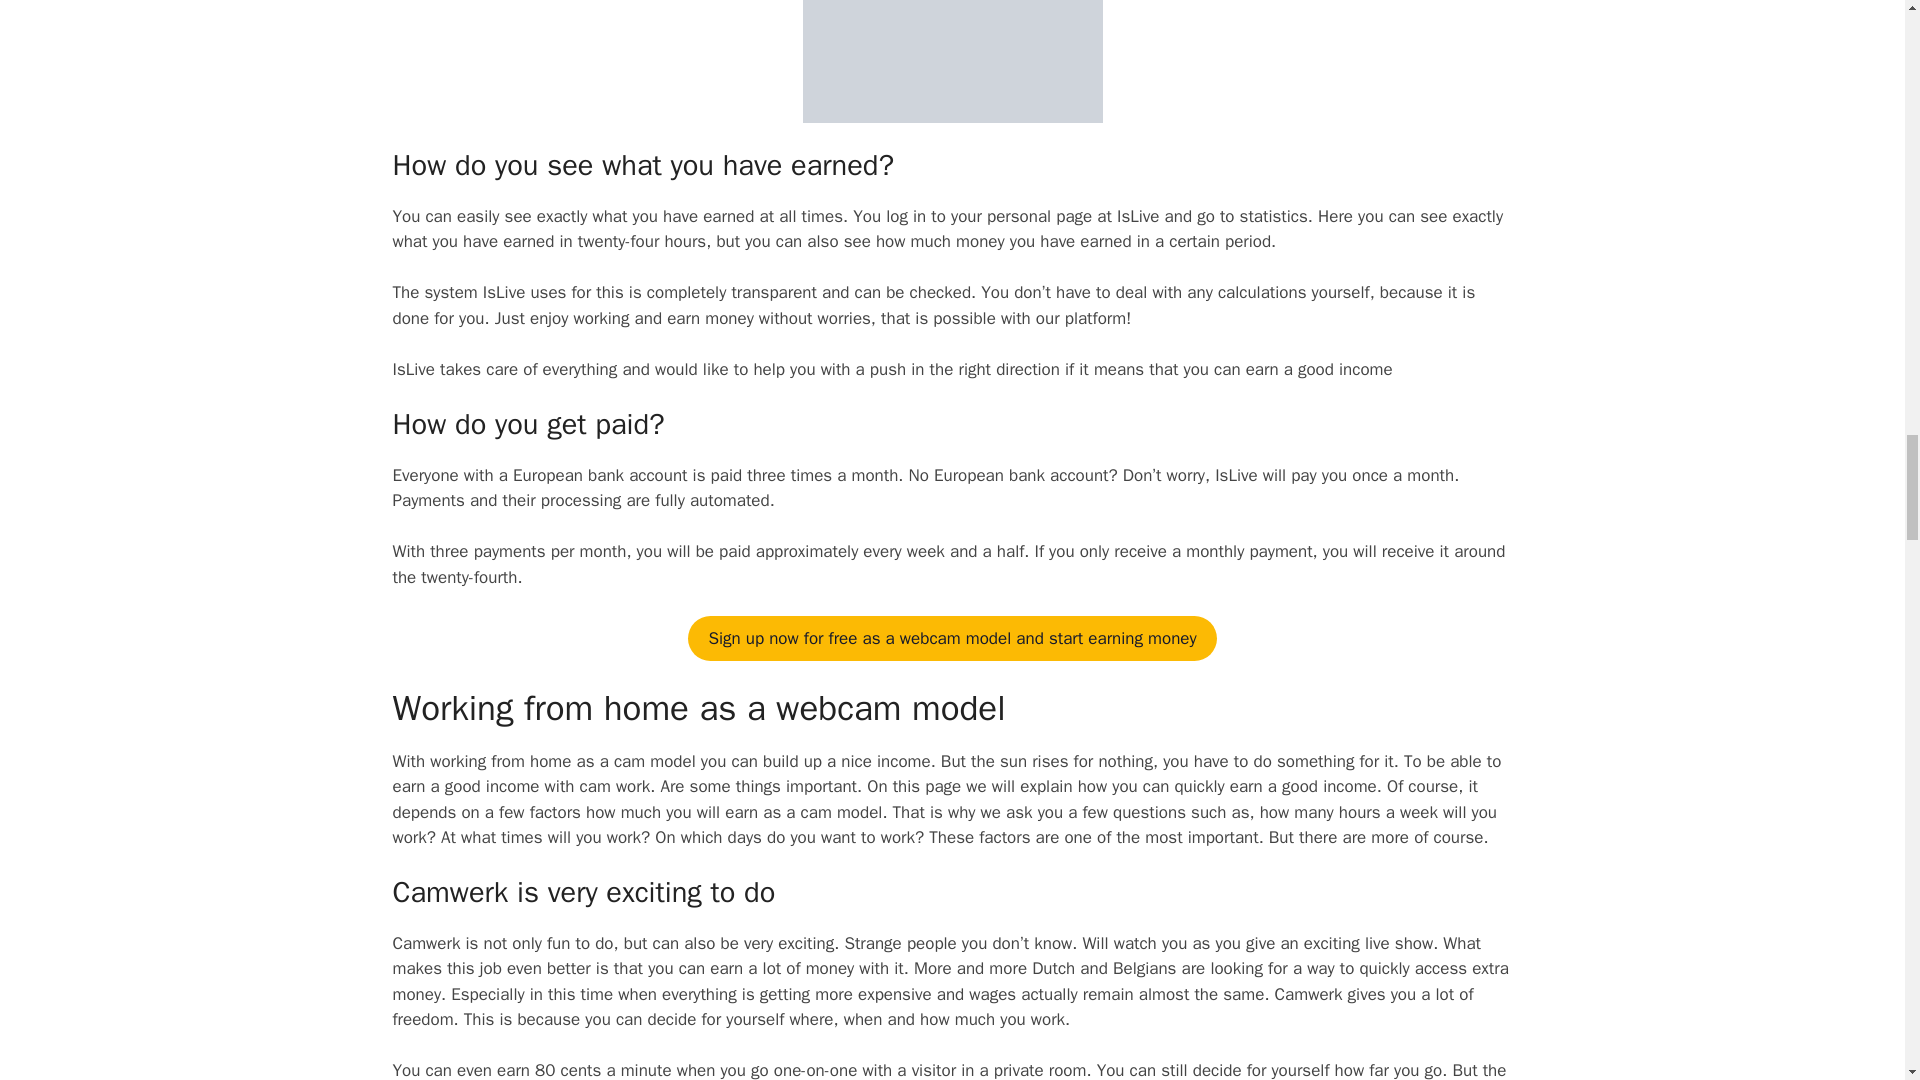  Describe the element at coordinates (951, 638) in the screenshot. I see `Become a webcam model` at that location.